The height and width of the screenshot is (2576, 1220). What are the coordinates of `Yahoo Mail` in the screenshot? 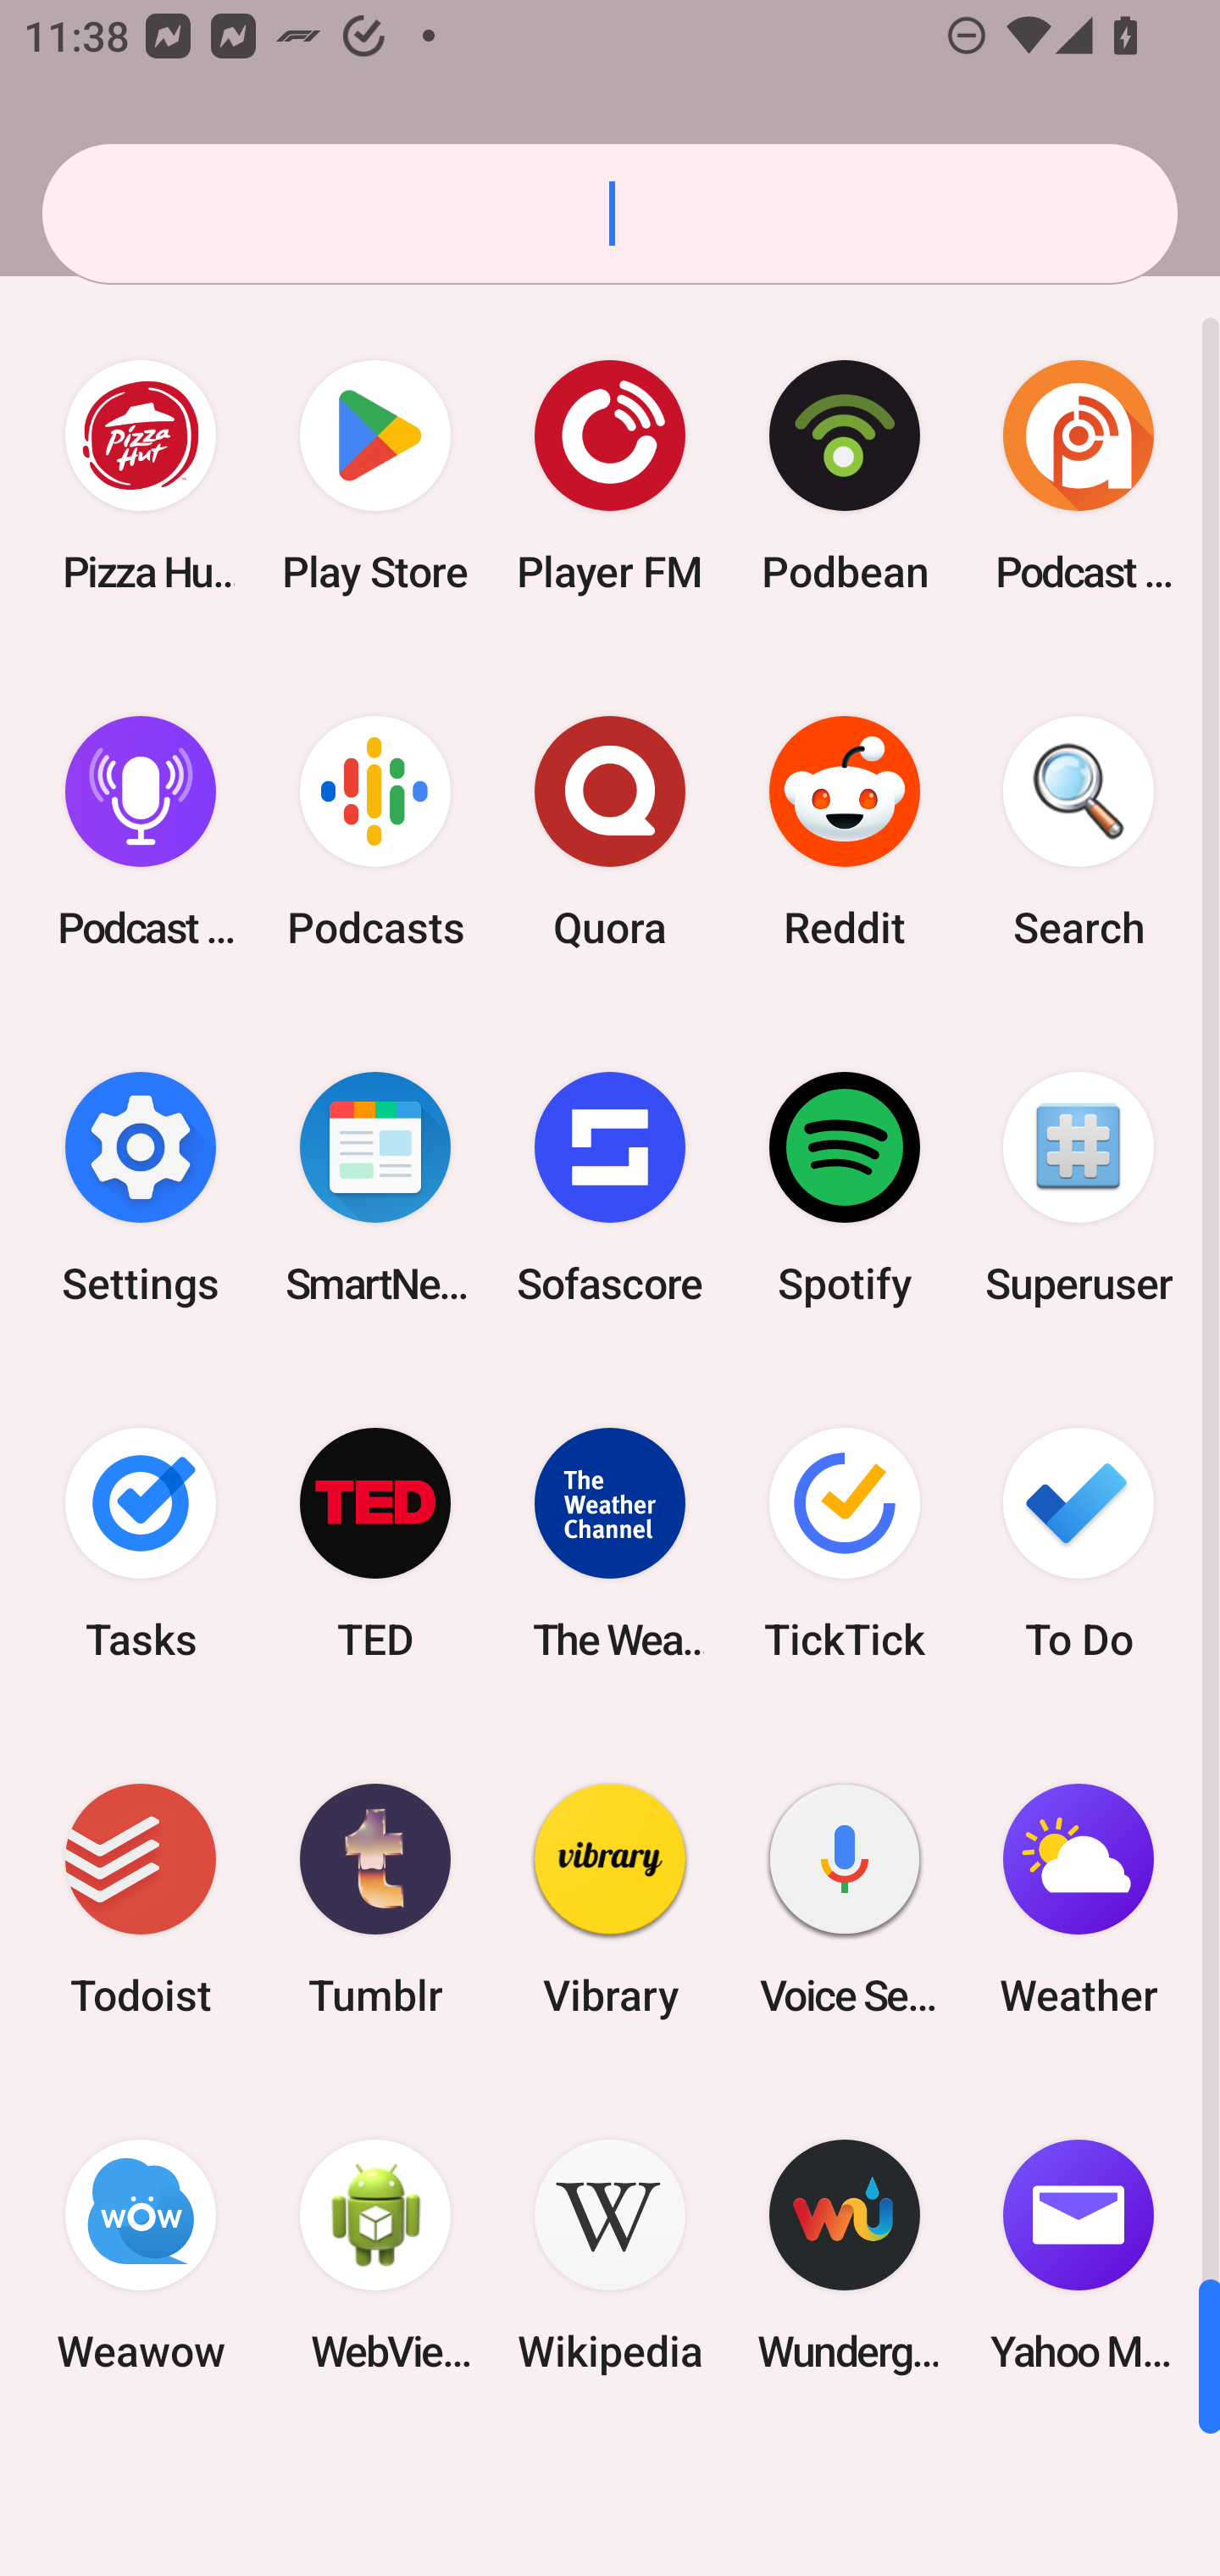 It's located at (1079, 2256).